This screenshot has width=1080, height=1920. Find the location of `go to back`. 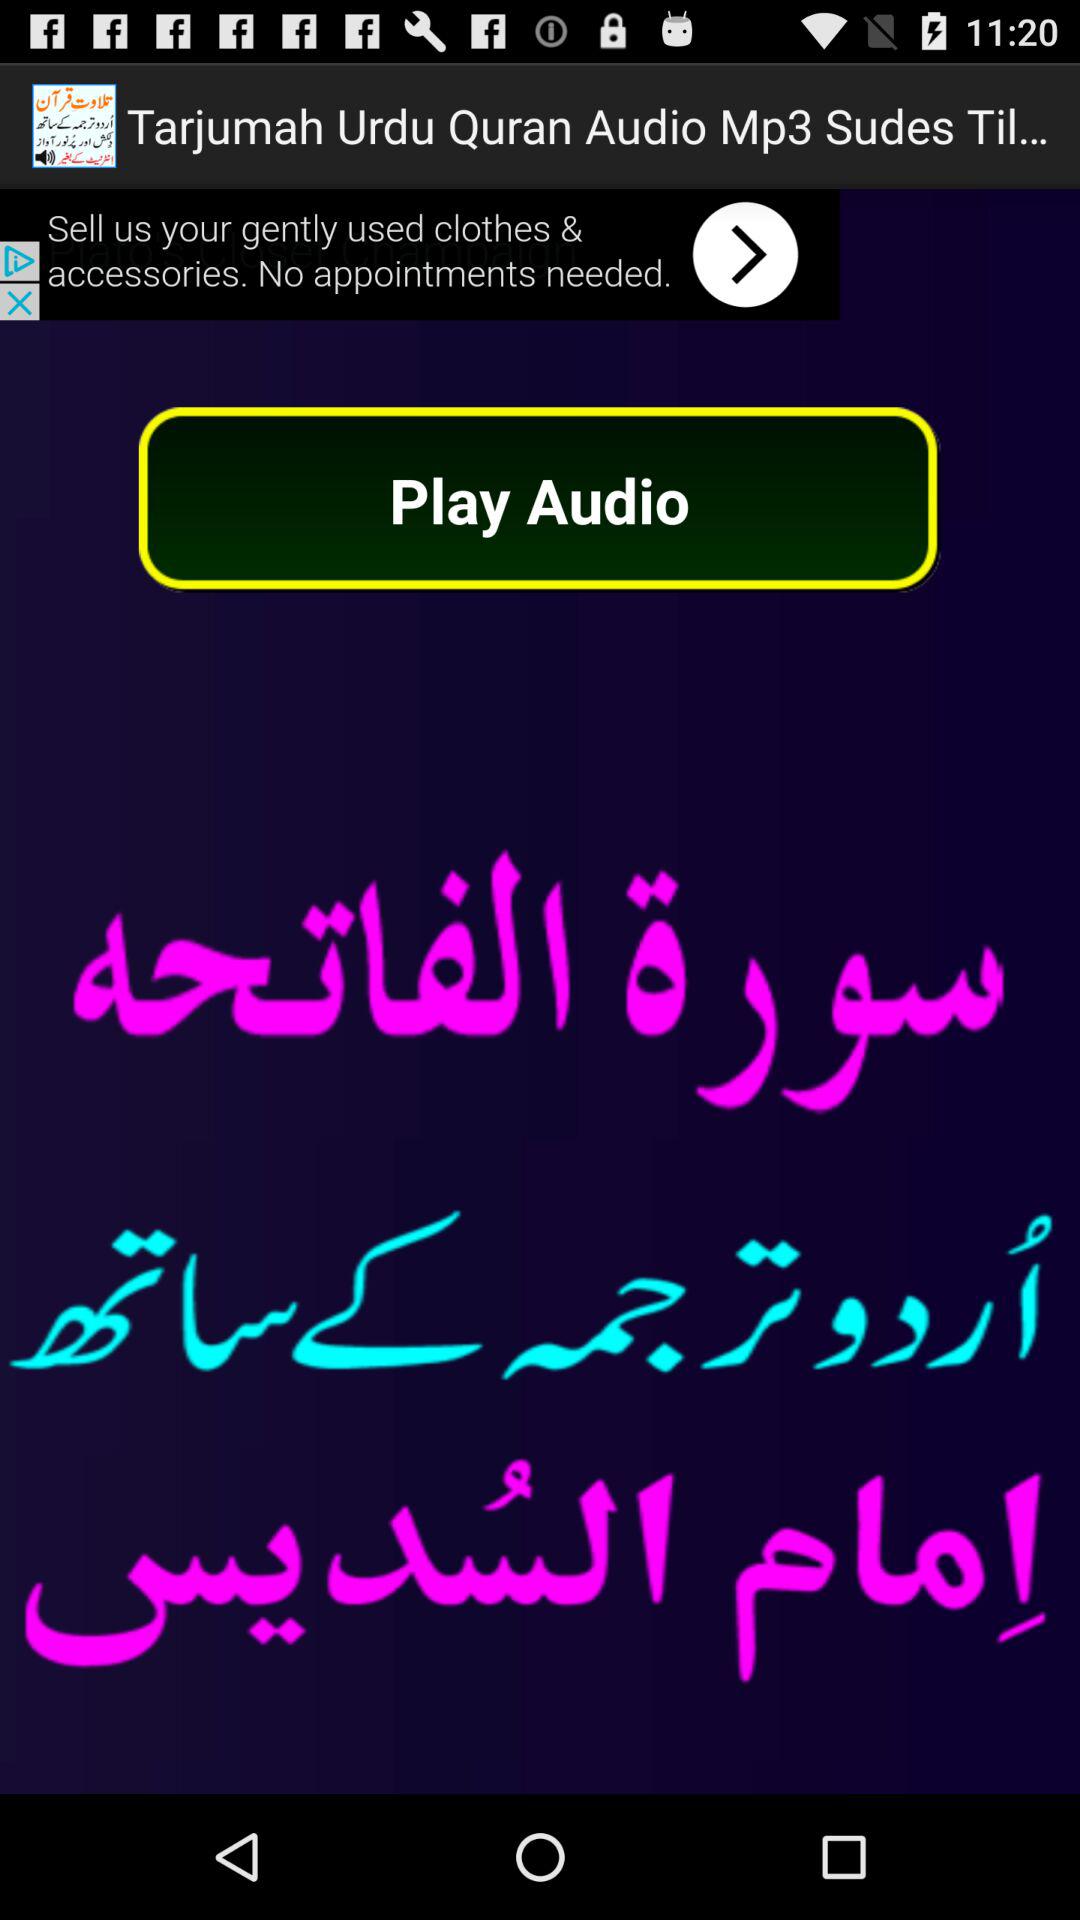

go to back is located at coordinates (420, 254).